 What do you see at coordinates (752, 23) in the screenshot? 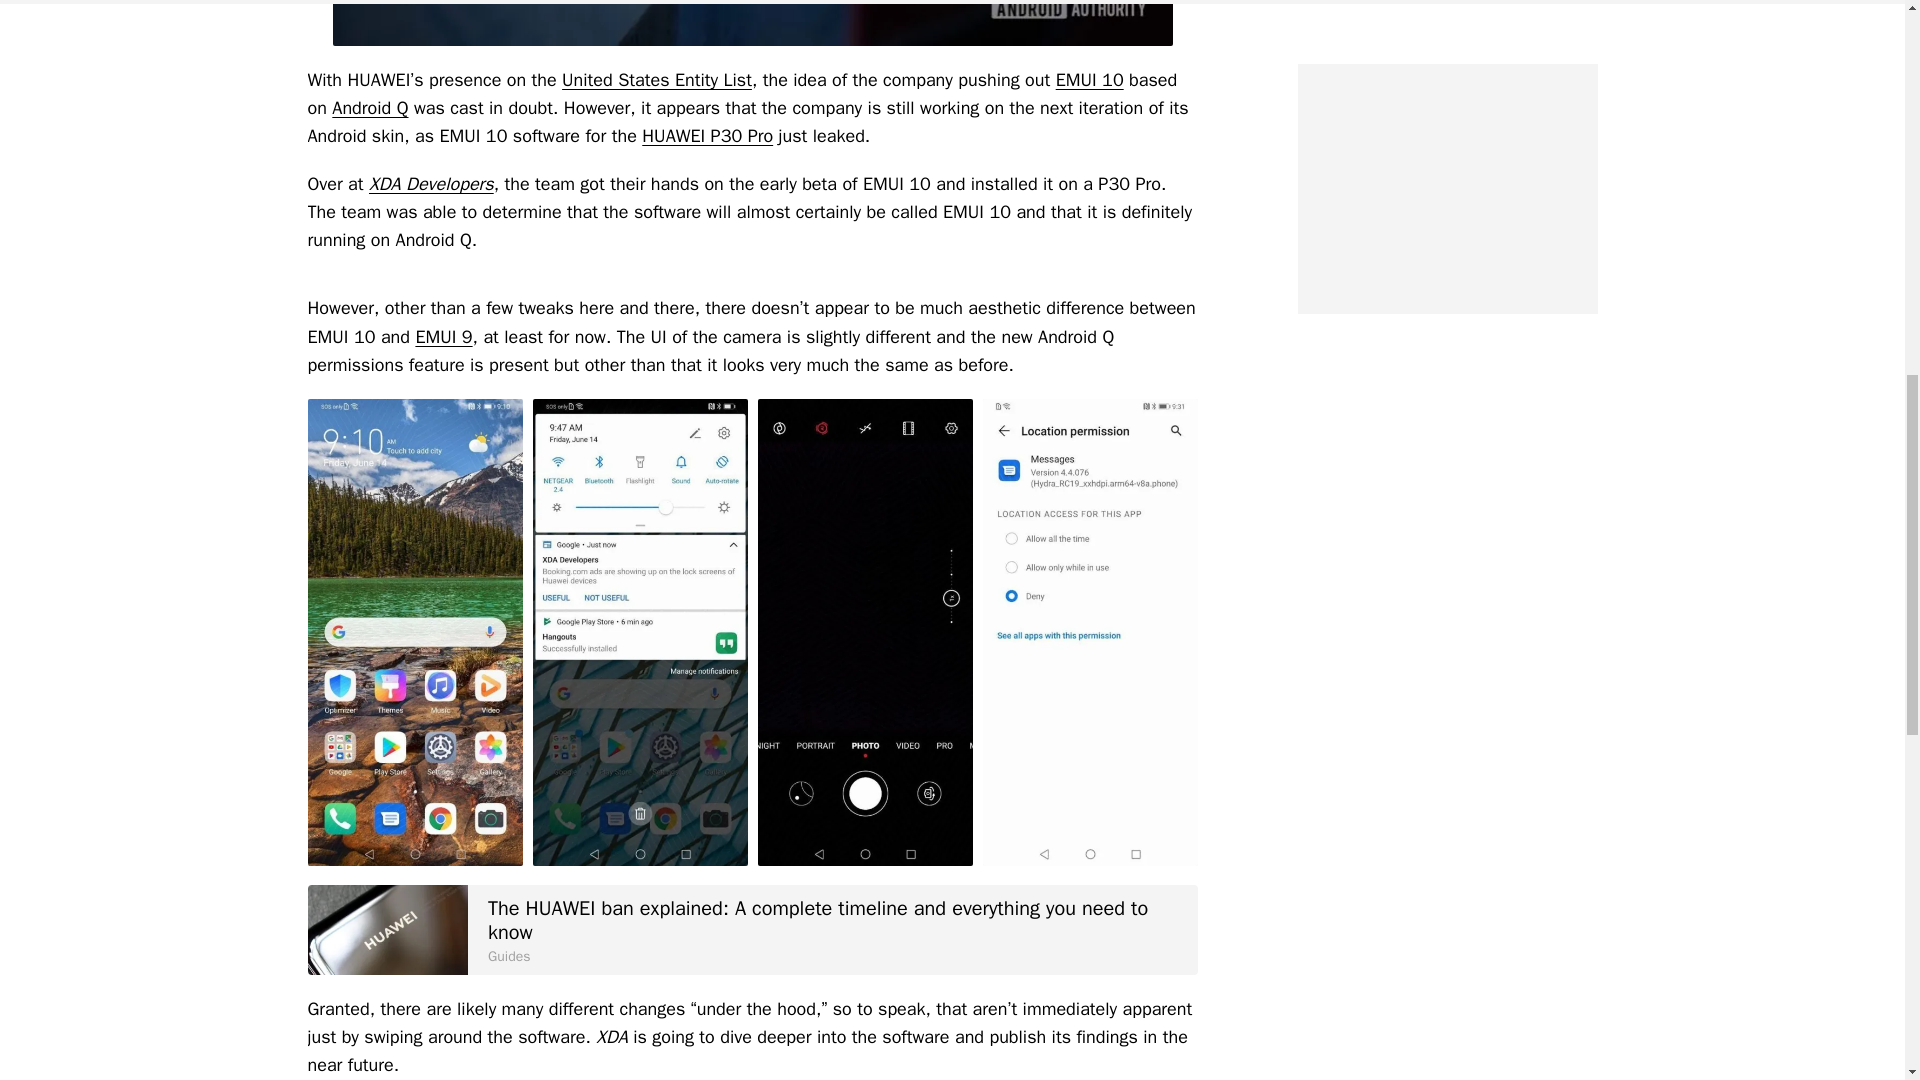
I see `HUAWEI P30 Pro display on stairs` at bounding box center [752, 23].